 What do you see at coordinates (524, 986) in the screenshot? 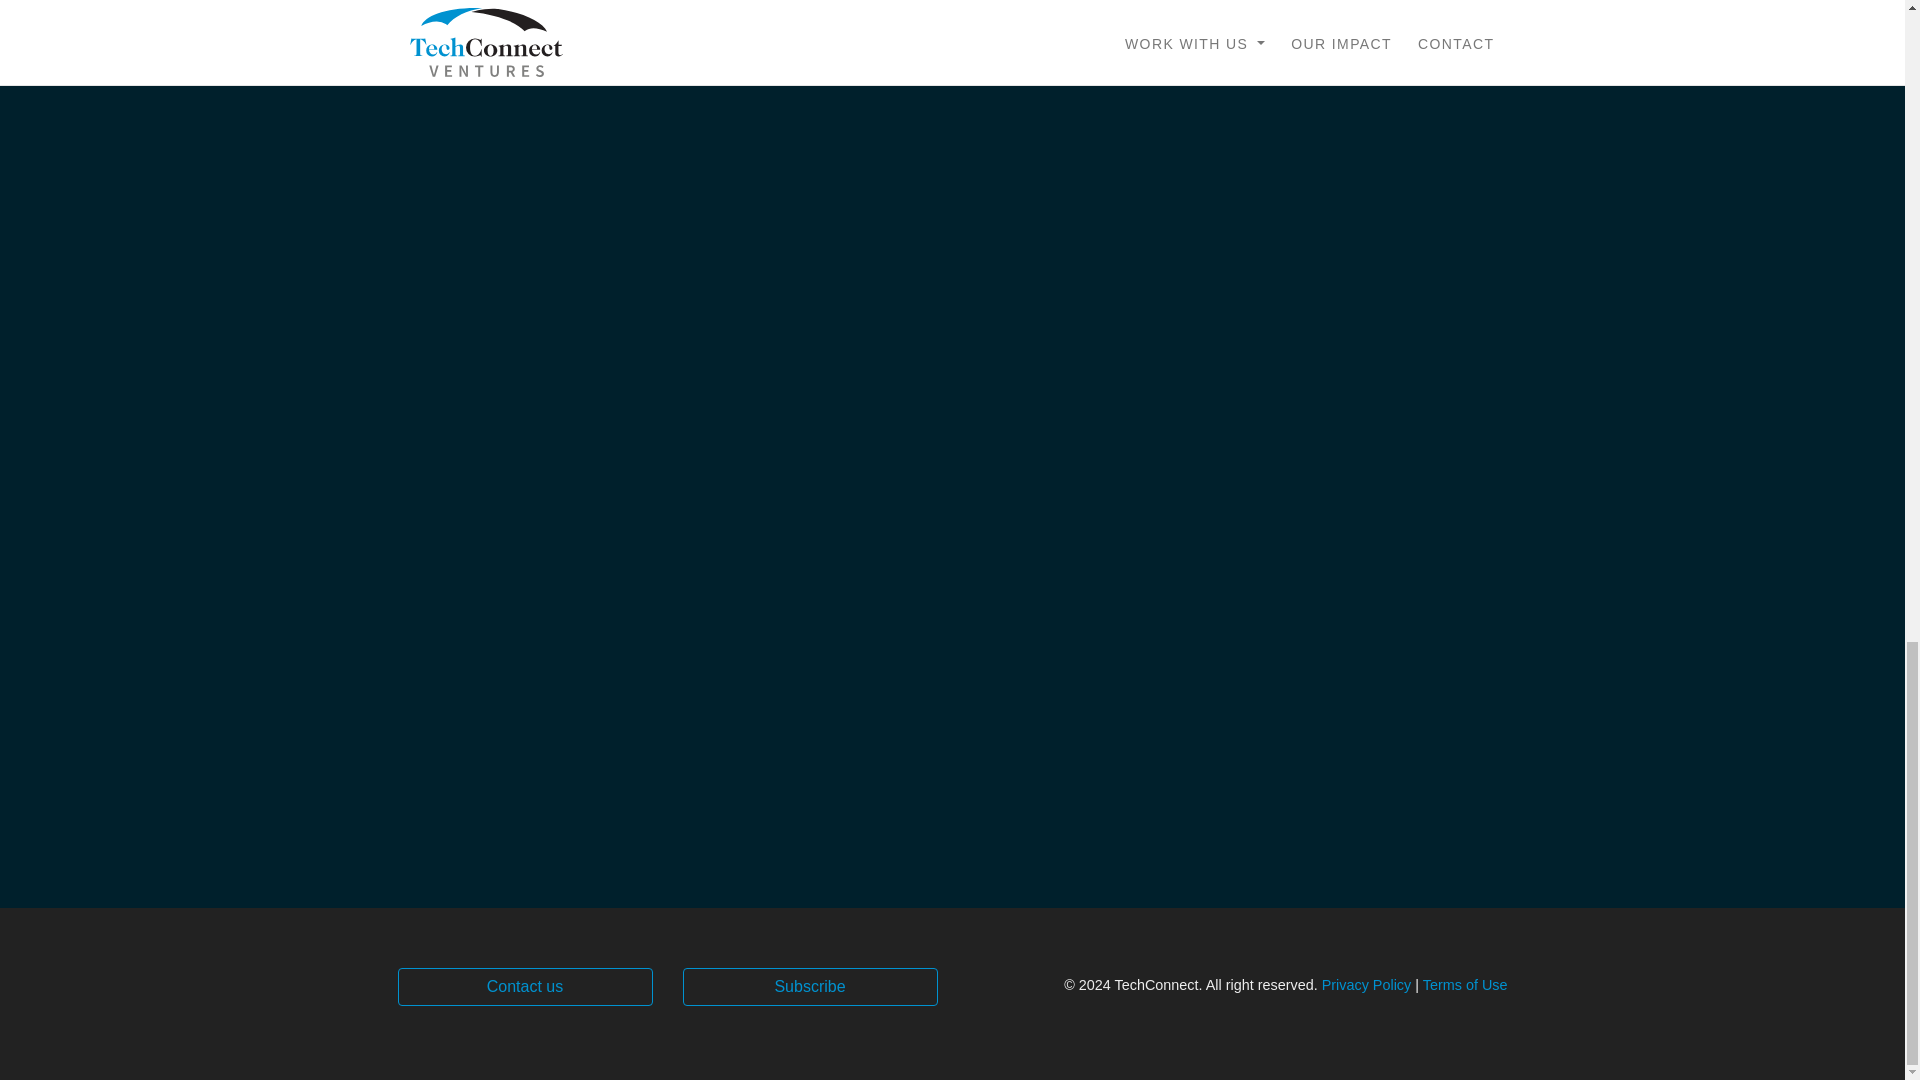
I see `Contact us` at bounding box center [524, 986].